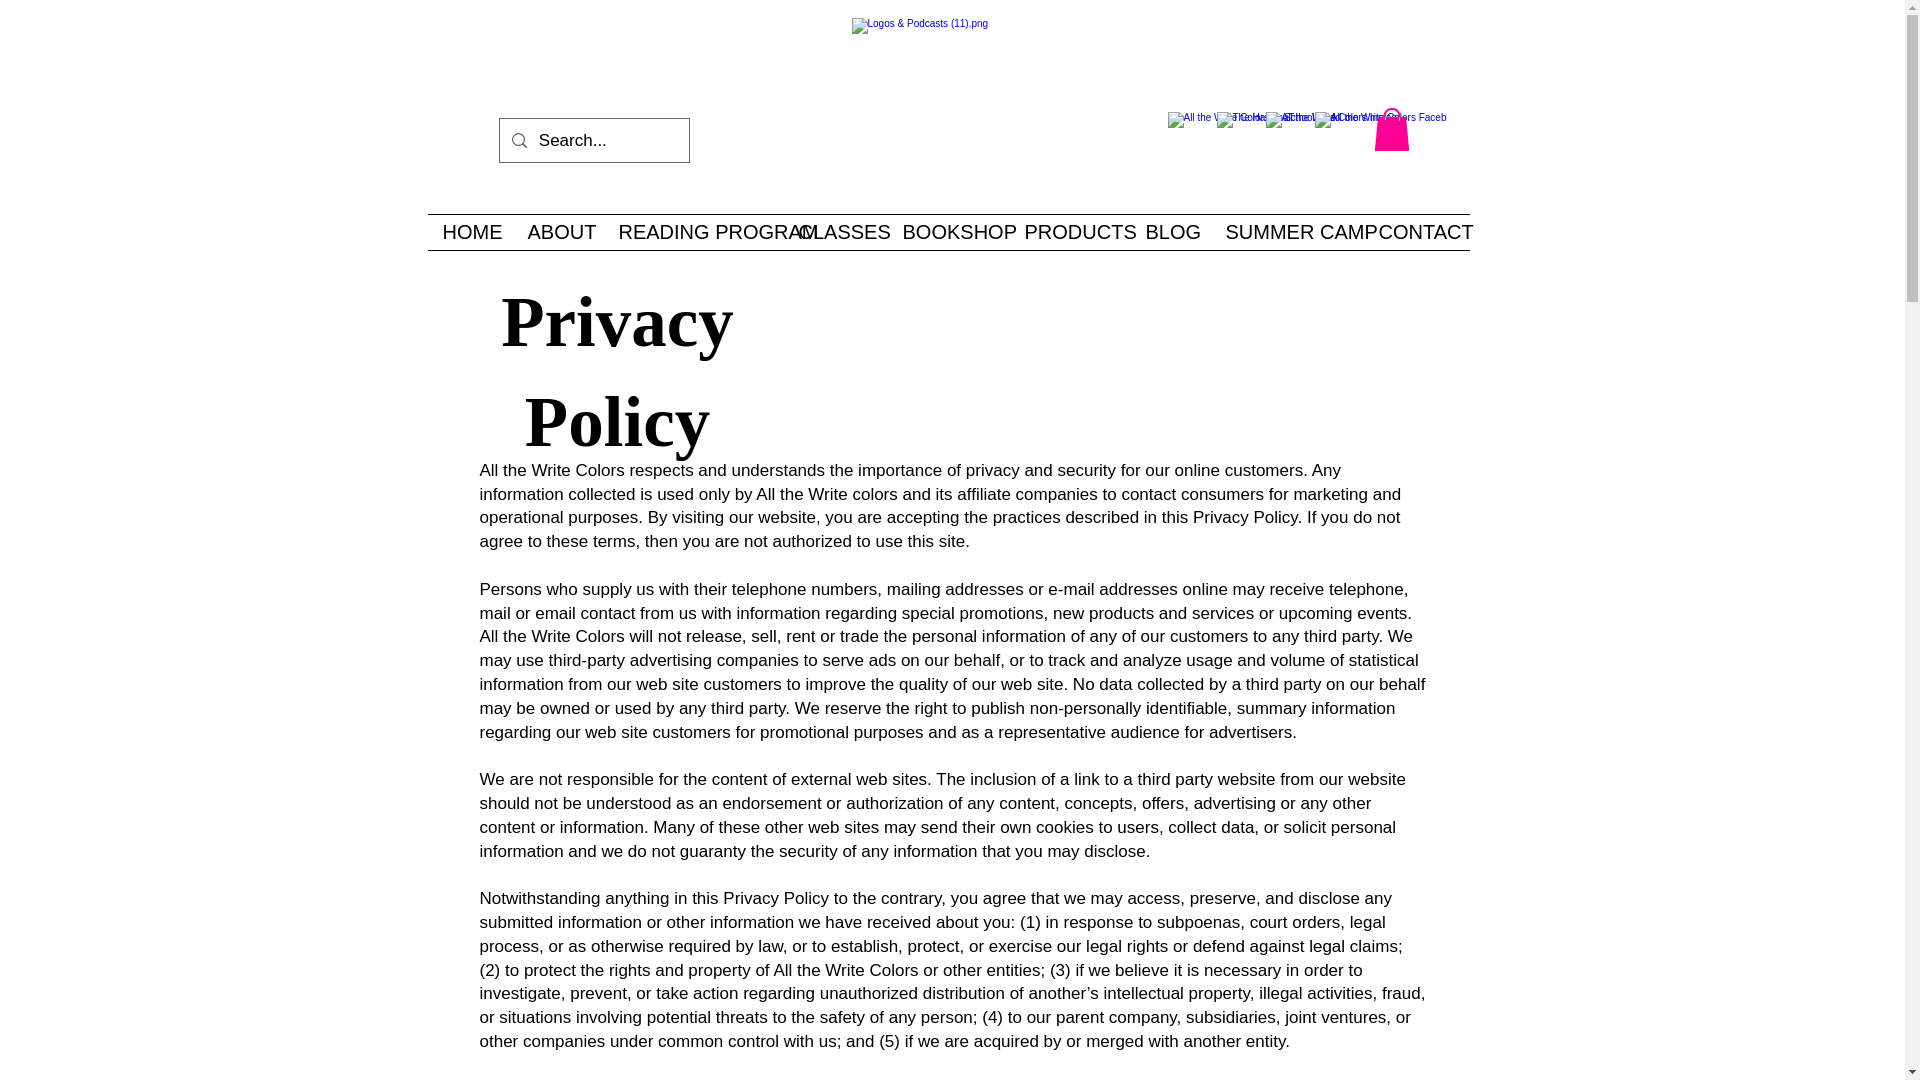 The image size is (1920, 1080). I want to click on BLOG, so click(1170, 232).